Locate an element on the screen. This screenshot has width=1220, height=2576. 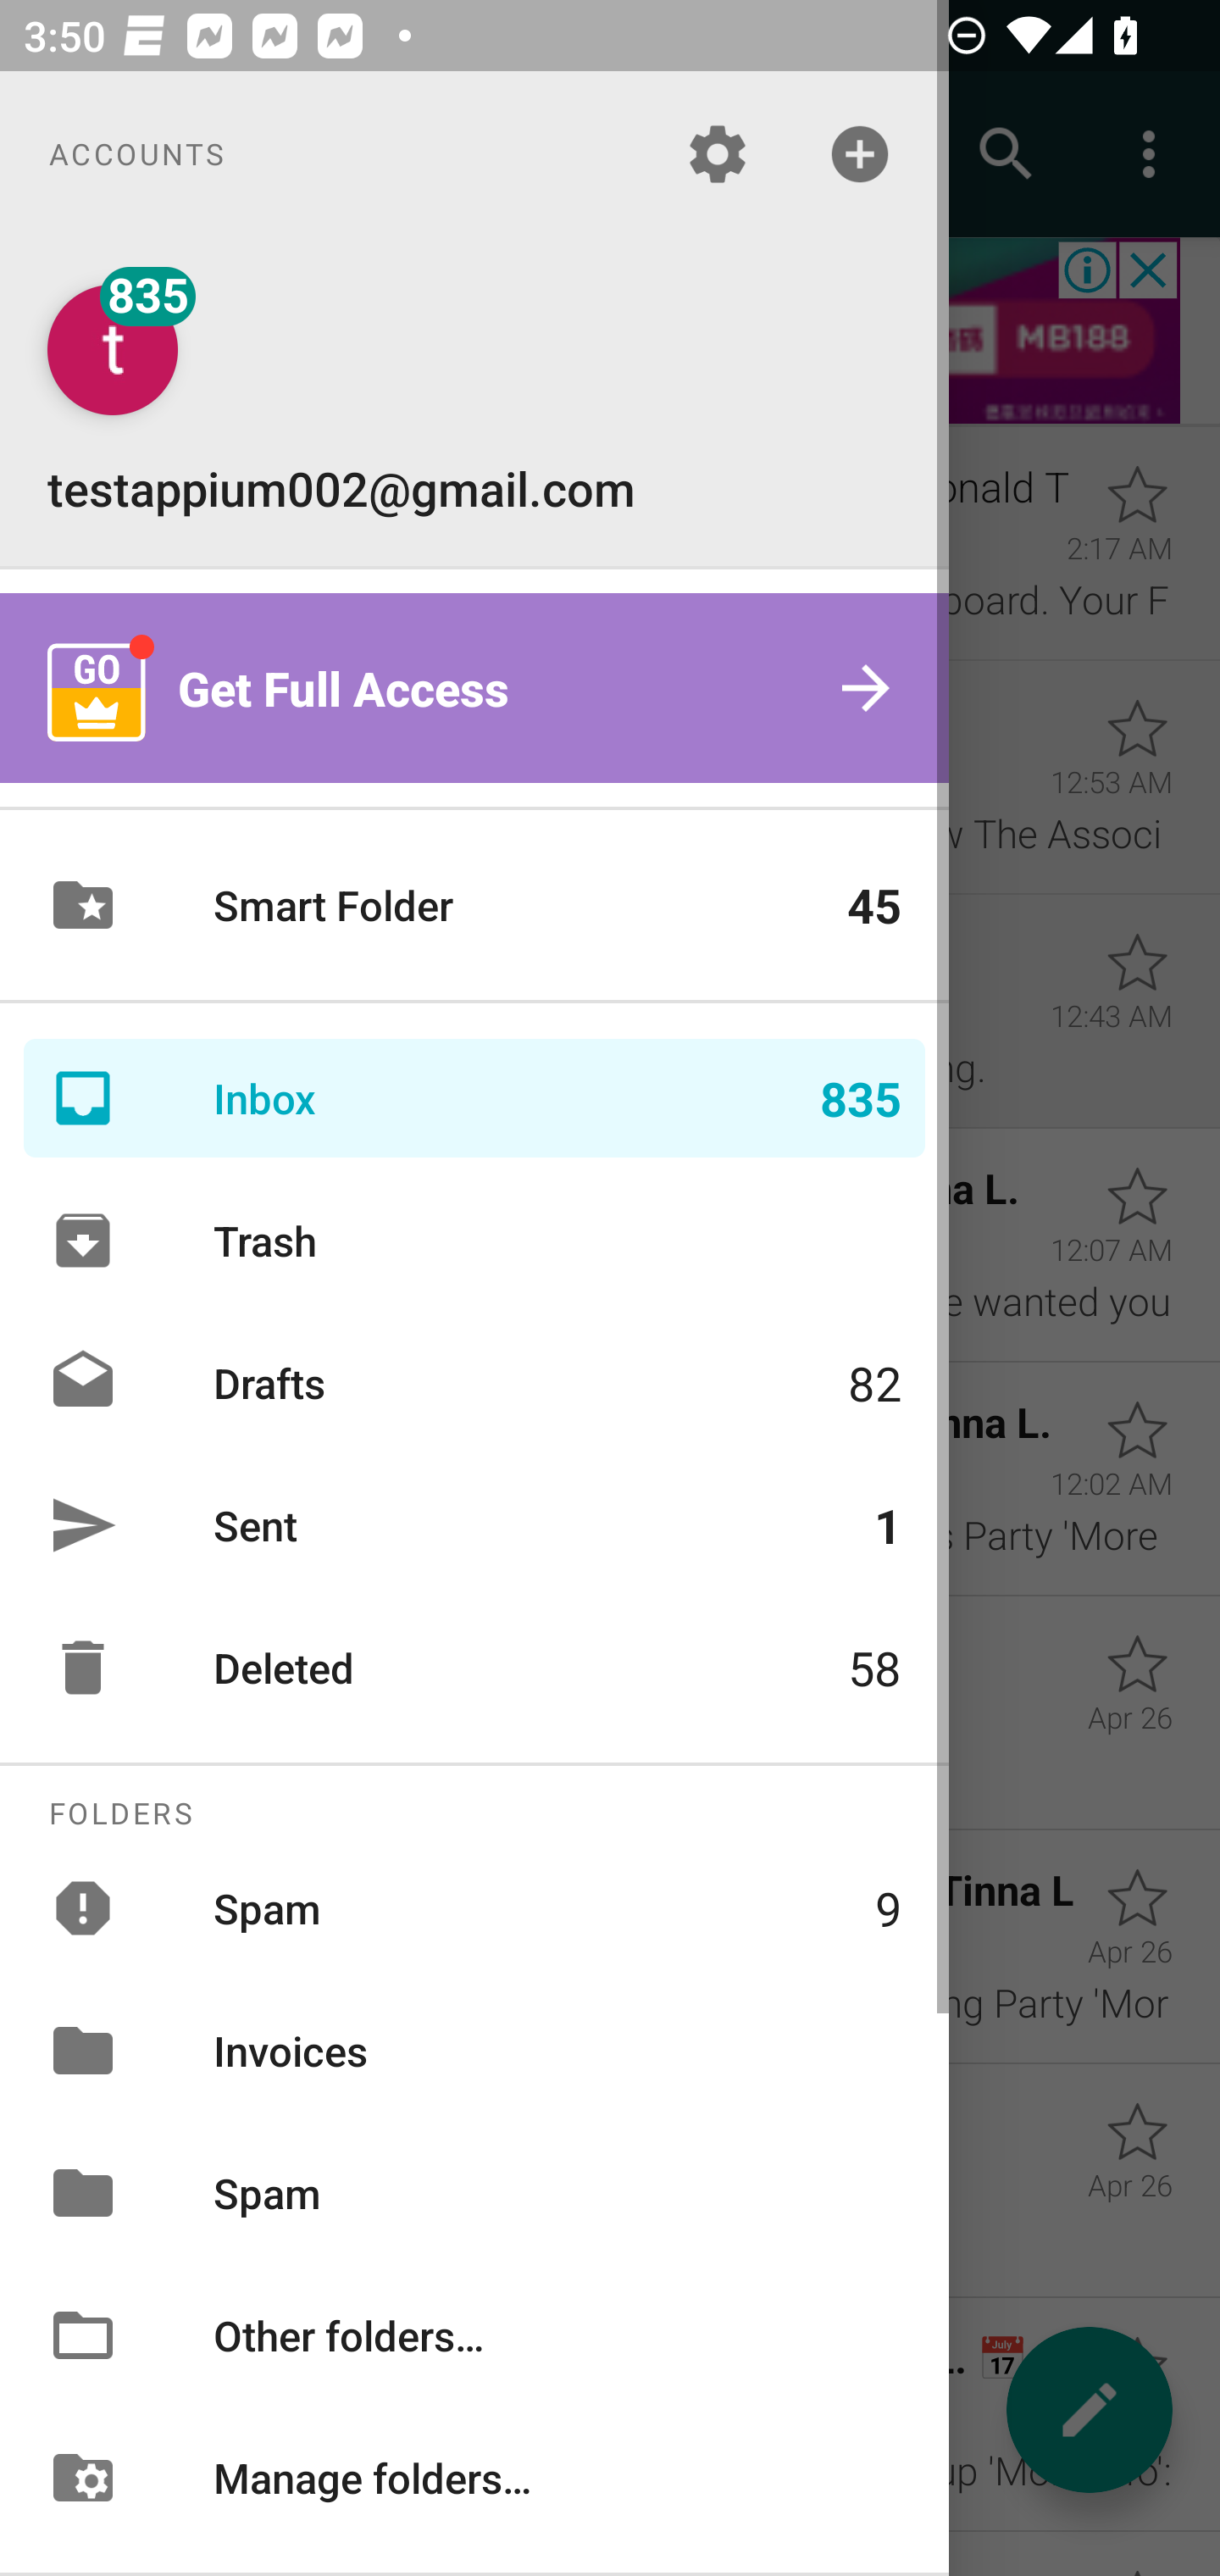
Trash is located at coordinates (474, 1241).